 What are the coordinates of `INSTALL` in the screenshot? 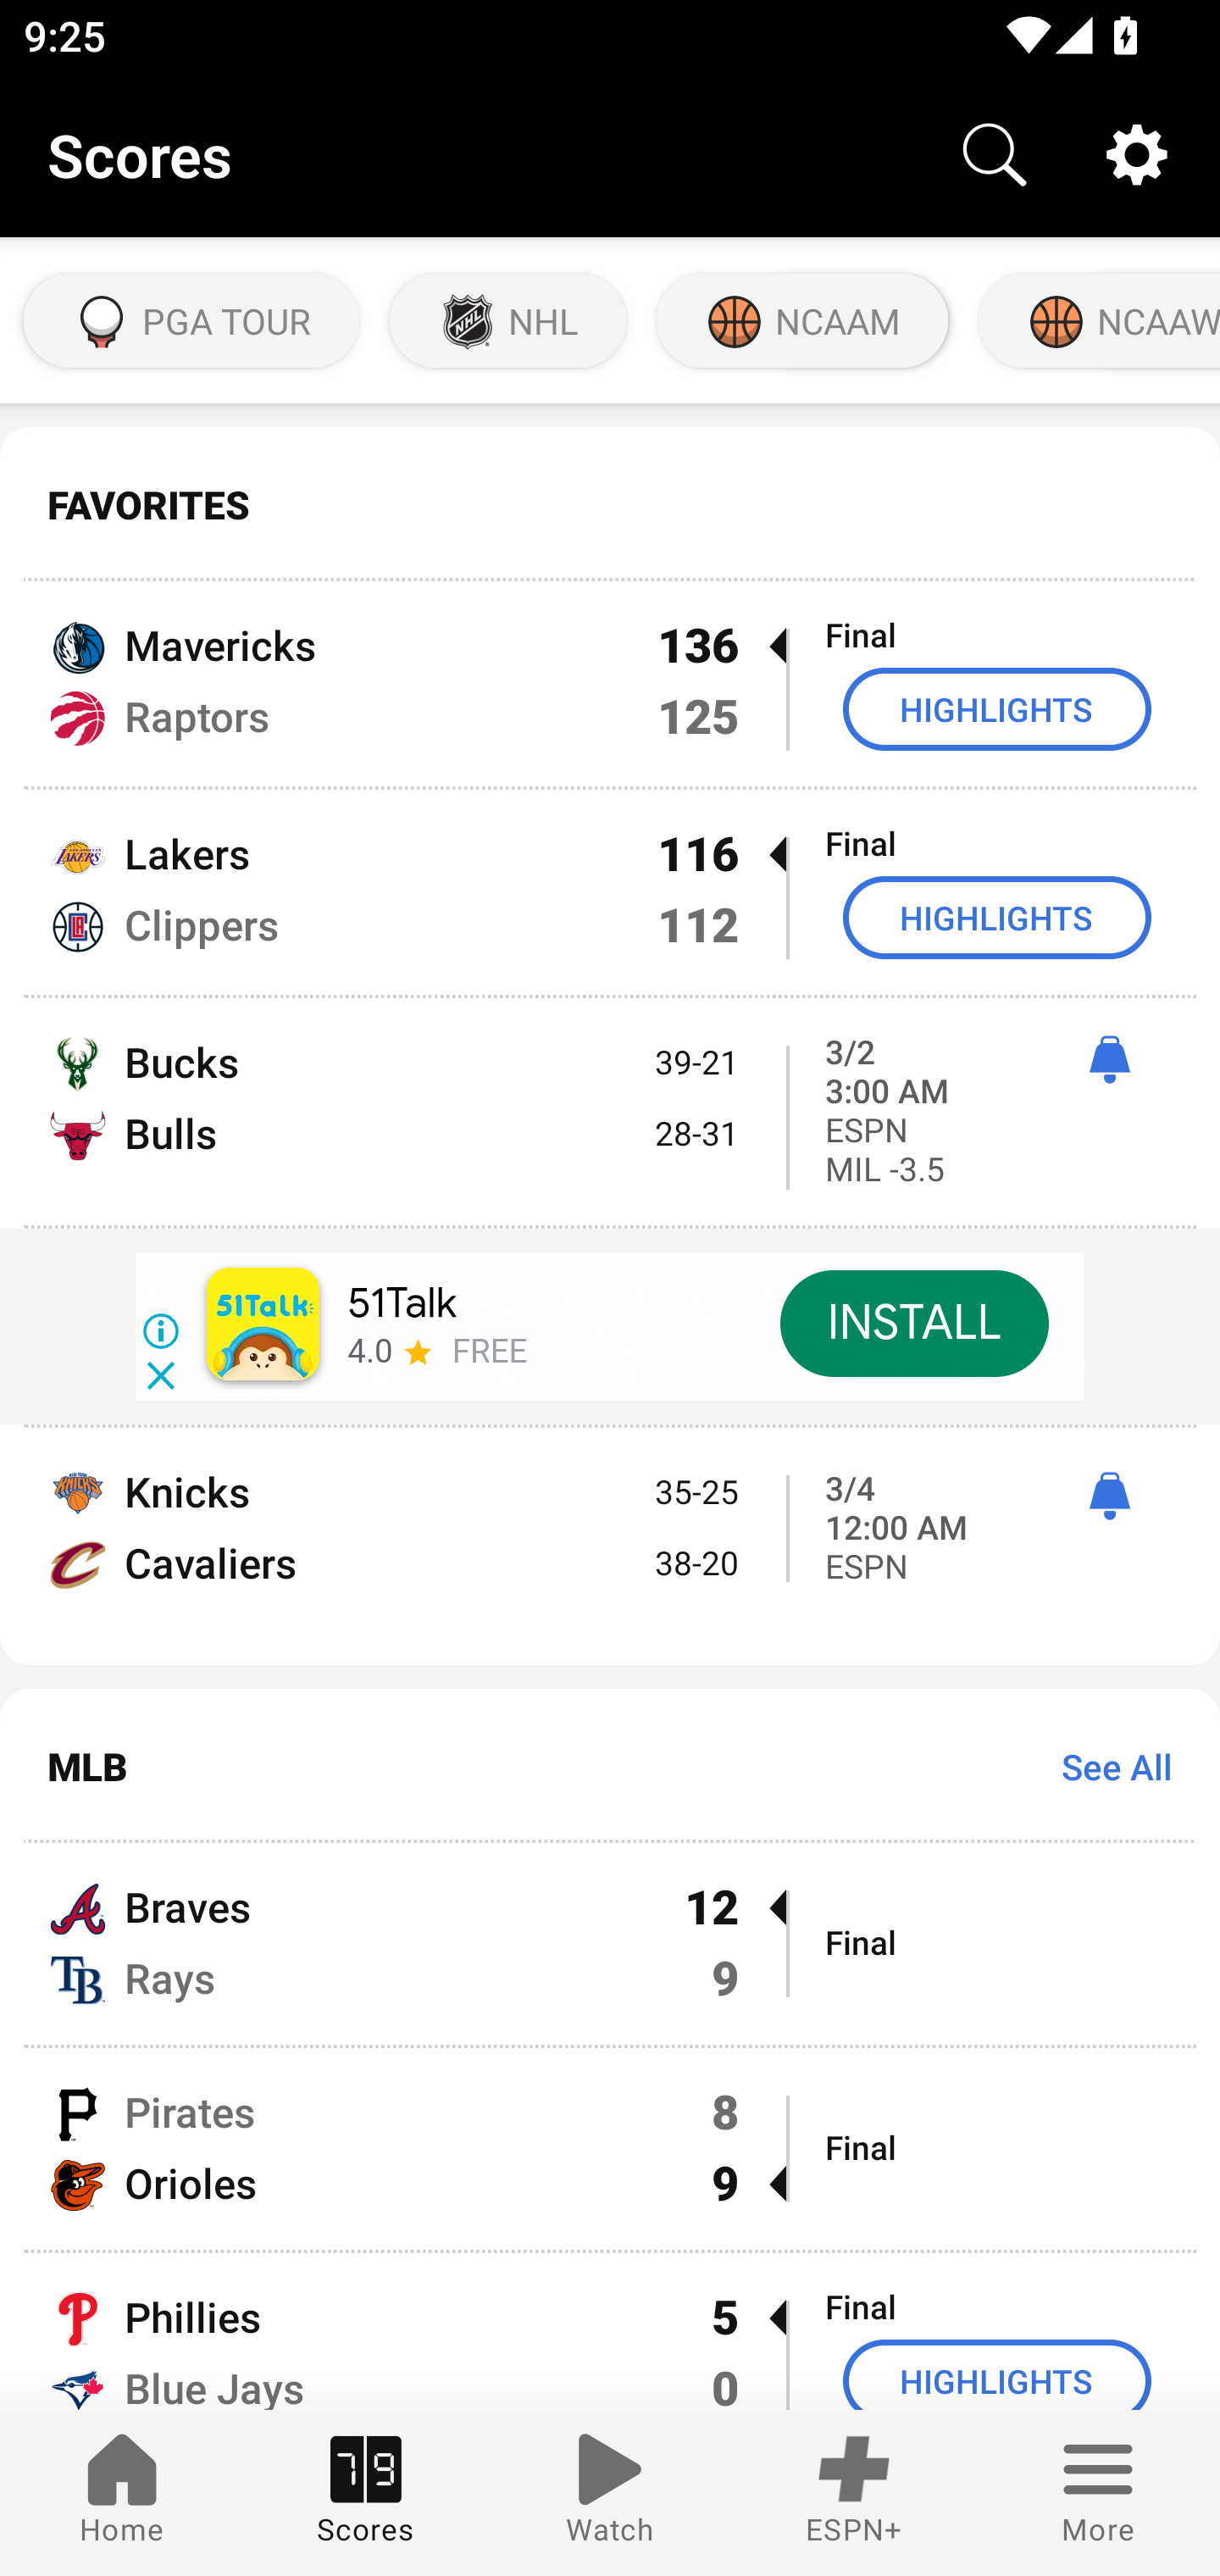 It's located at (913, 1324).